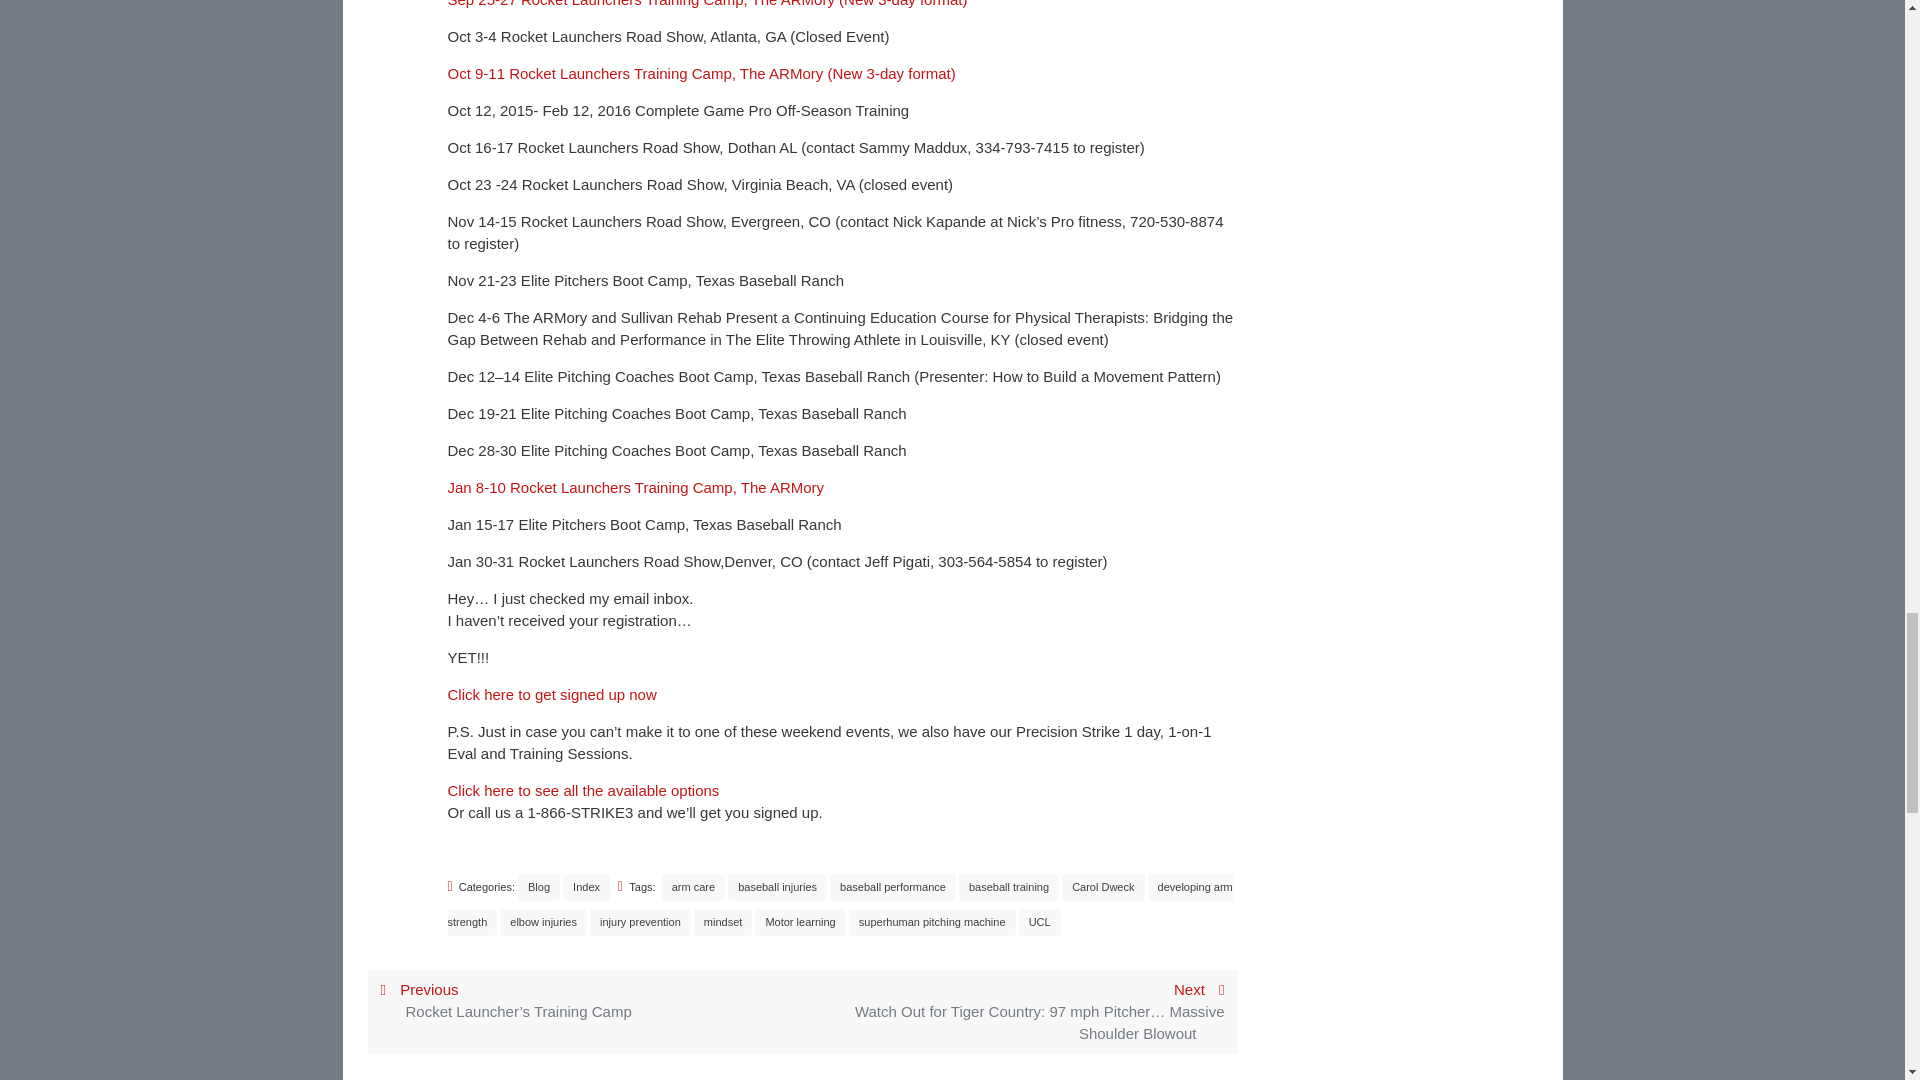  I want to click on baseball injuries, so click(777, 886).